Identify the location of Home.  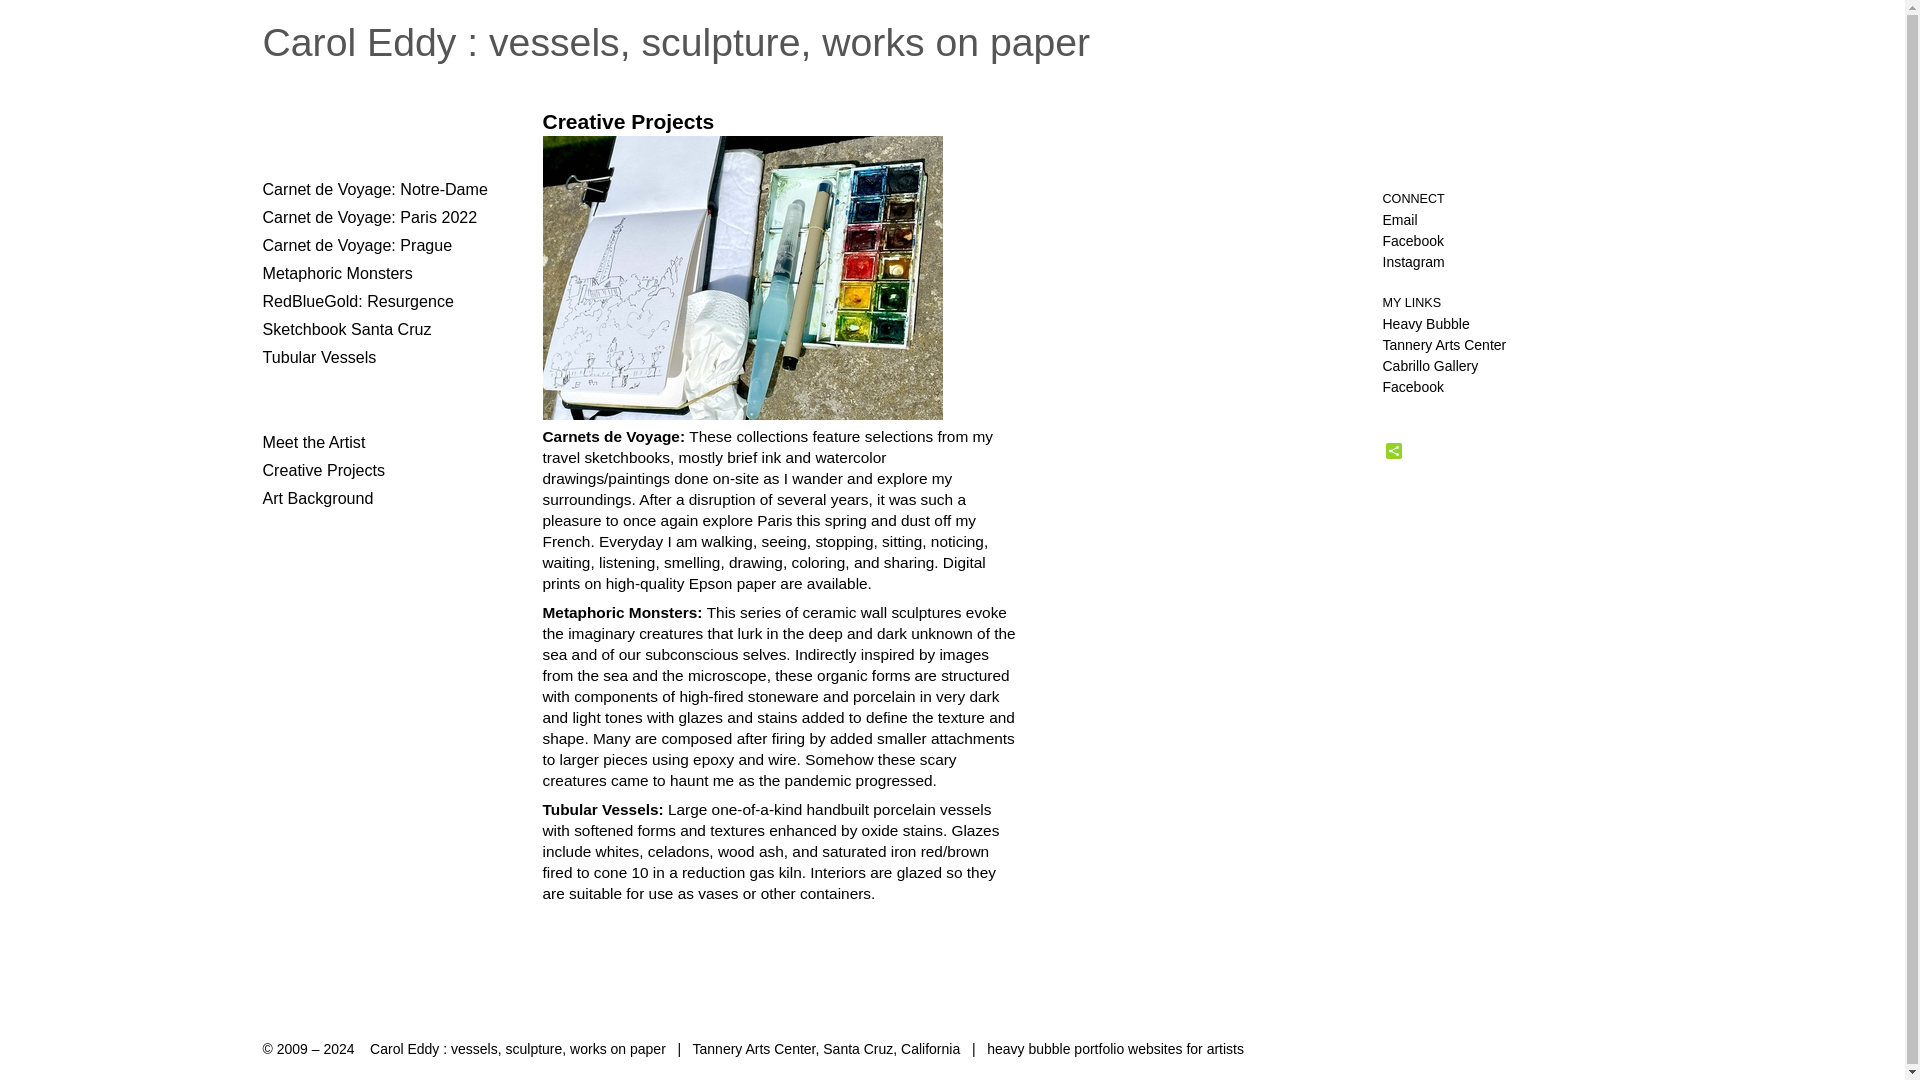
(676, 42).